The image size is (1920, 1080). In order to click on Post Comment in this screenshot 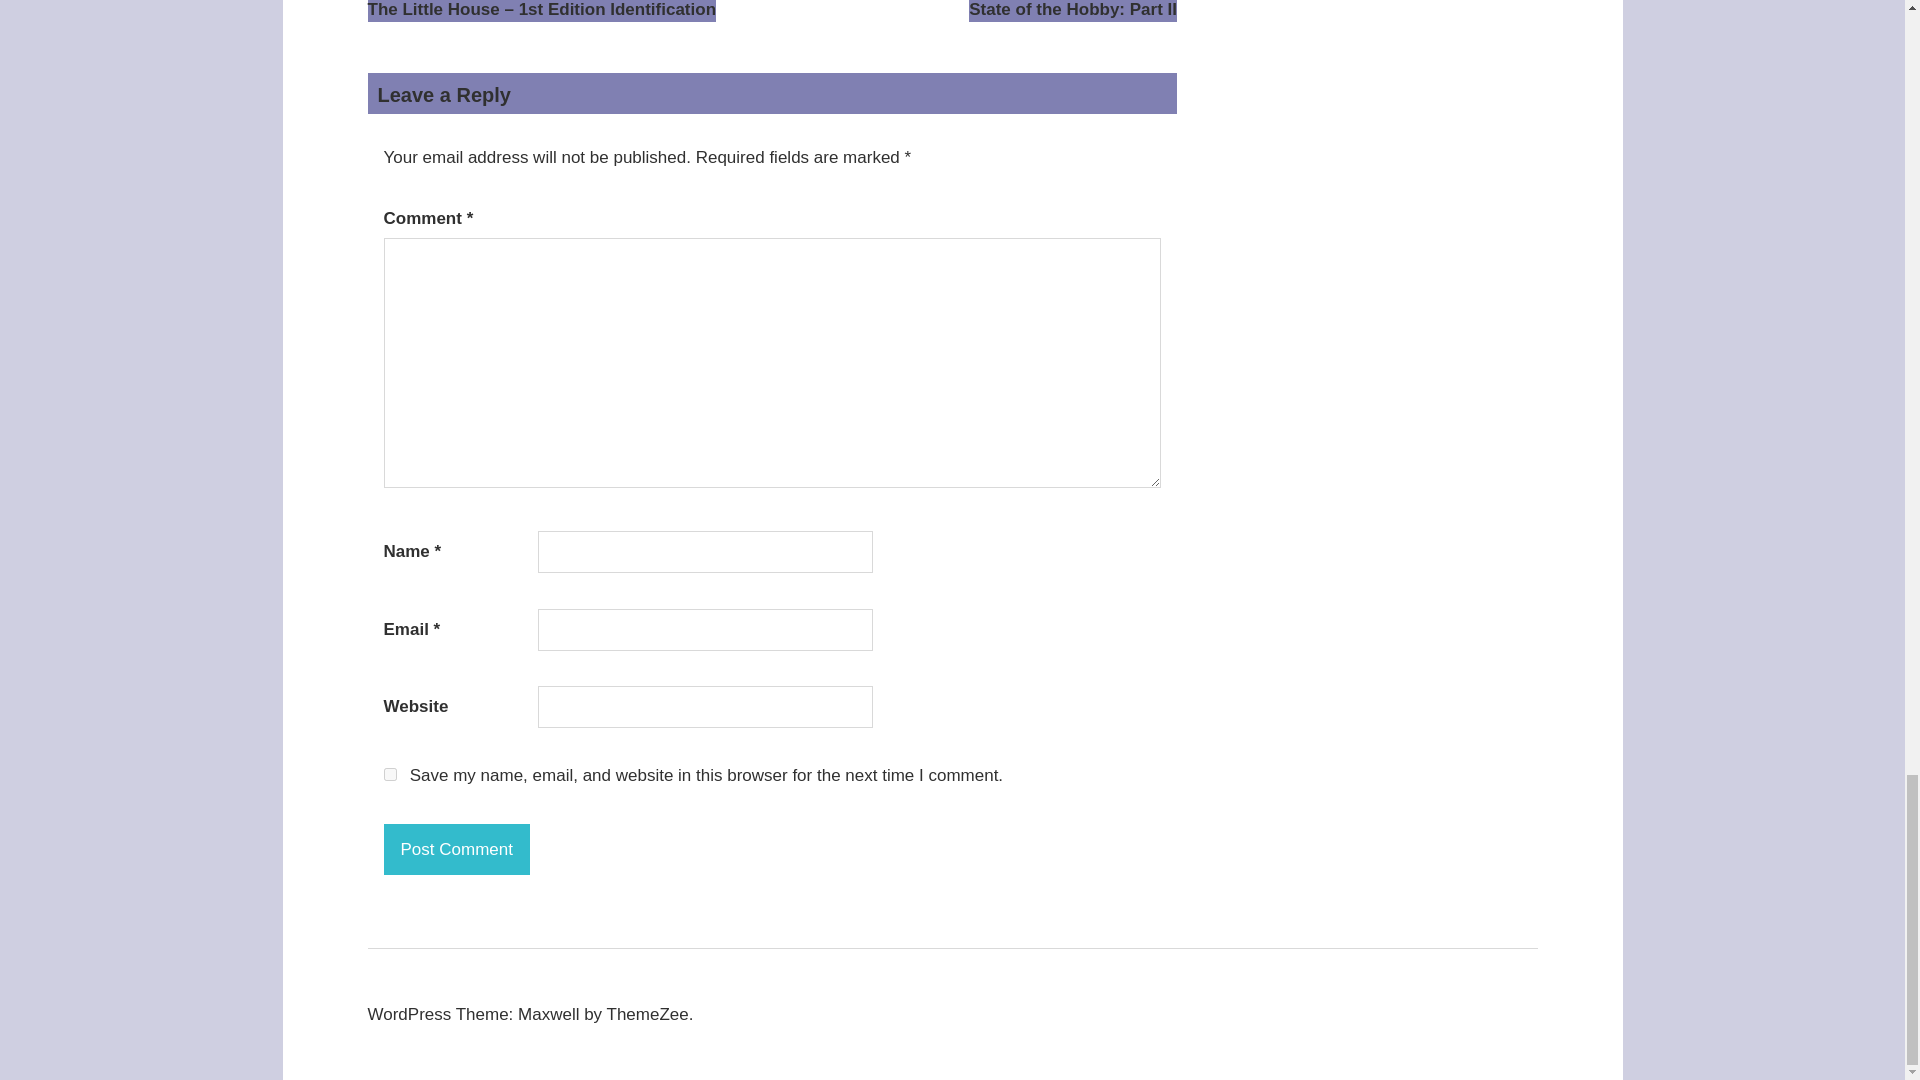, I will do `click(456, 848)`.